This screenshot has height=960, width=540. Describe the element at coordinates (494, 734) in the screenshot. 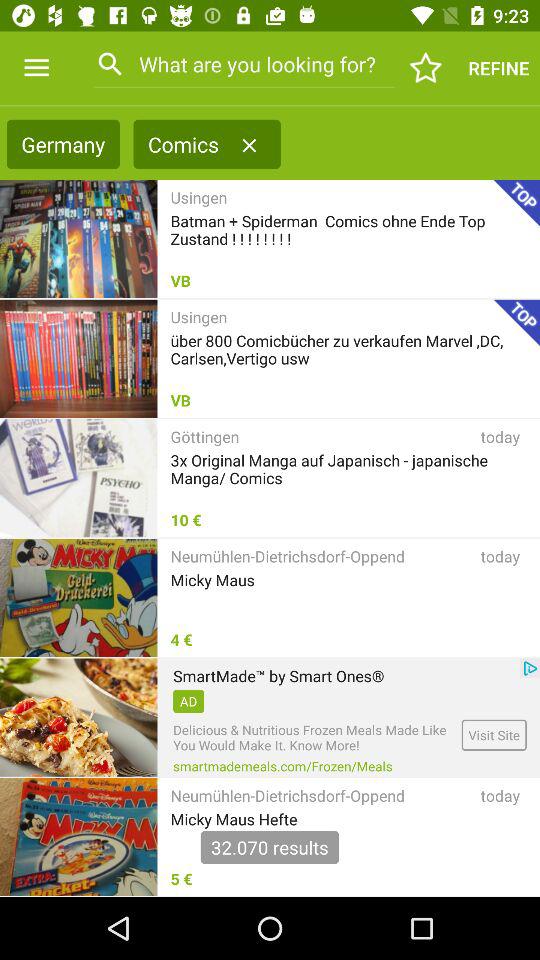

I see `click item to the right of delicious nutritious frozen item` at that location.